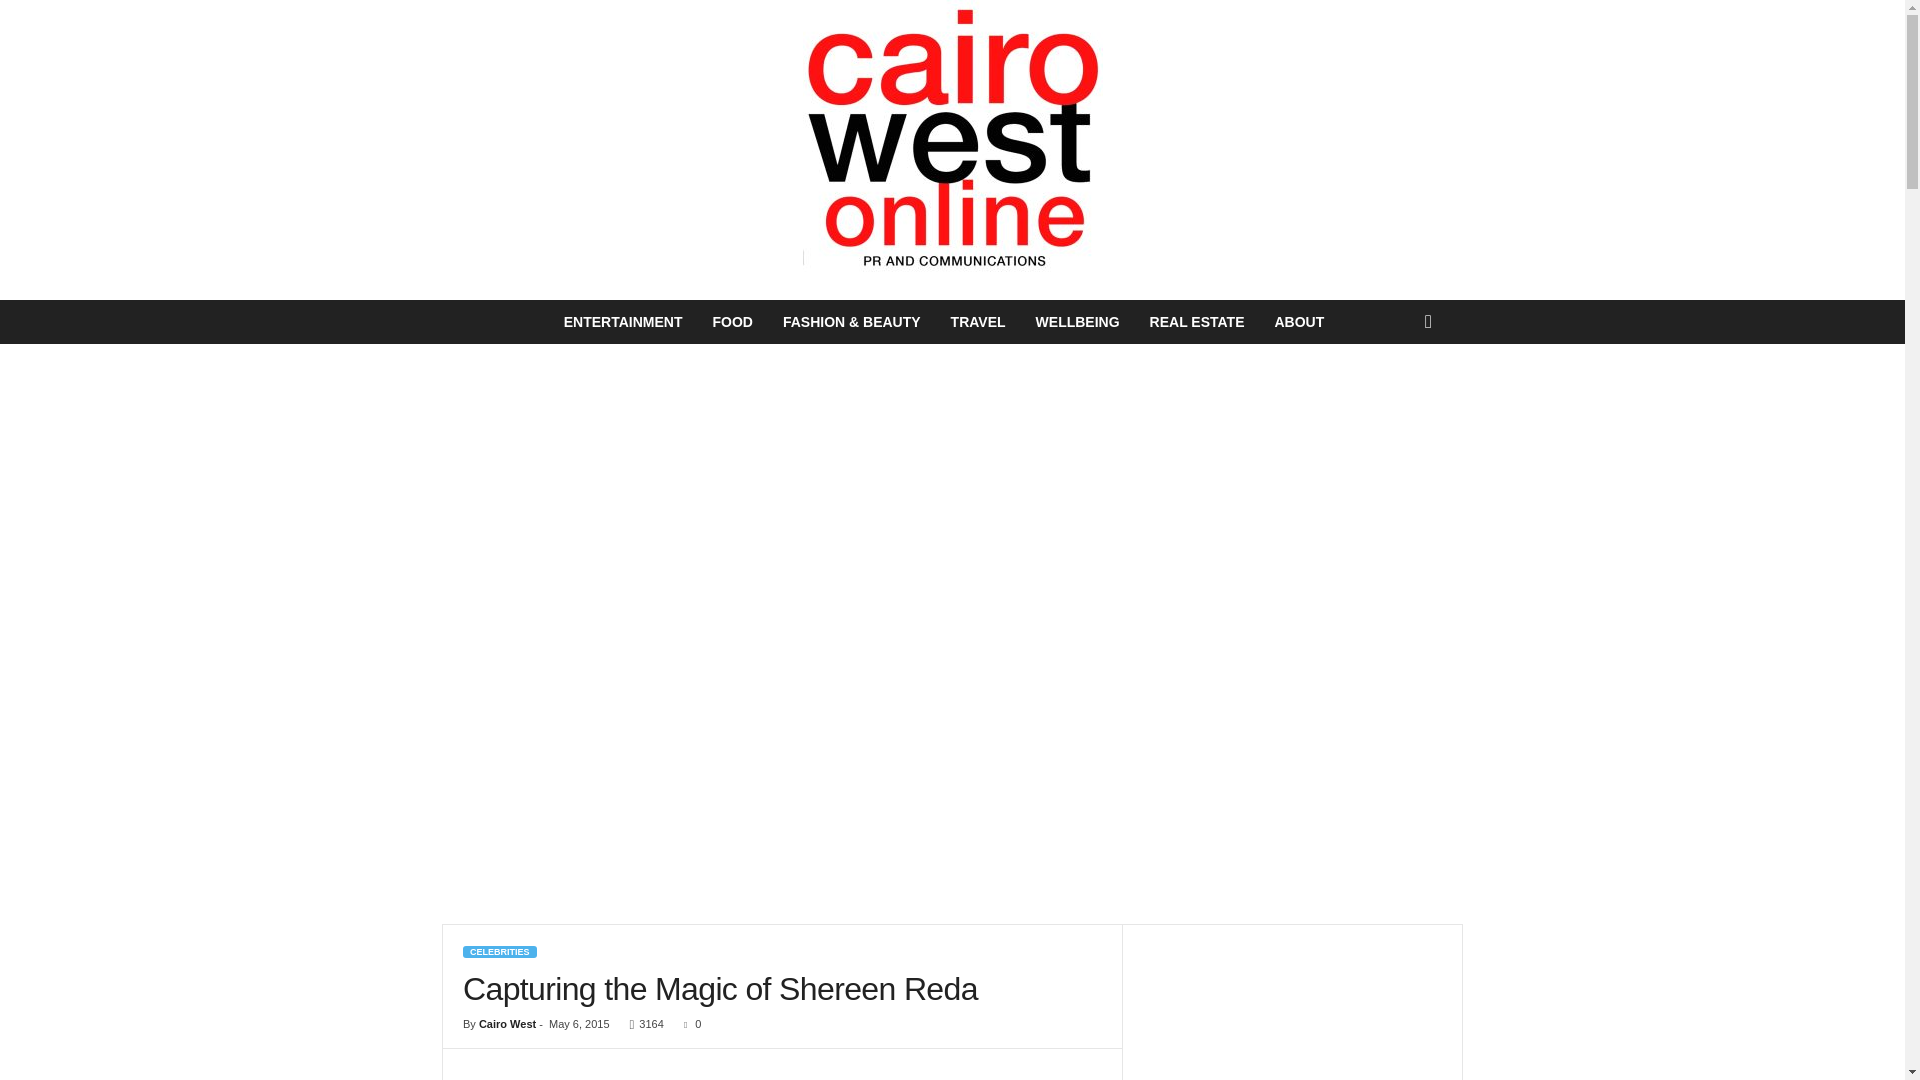  What do you see at coordinates (1196, 322) in the screenshot?
I see `REAL ESTATE` at bounding box center [1196, 322].